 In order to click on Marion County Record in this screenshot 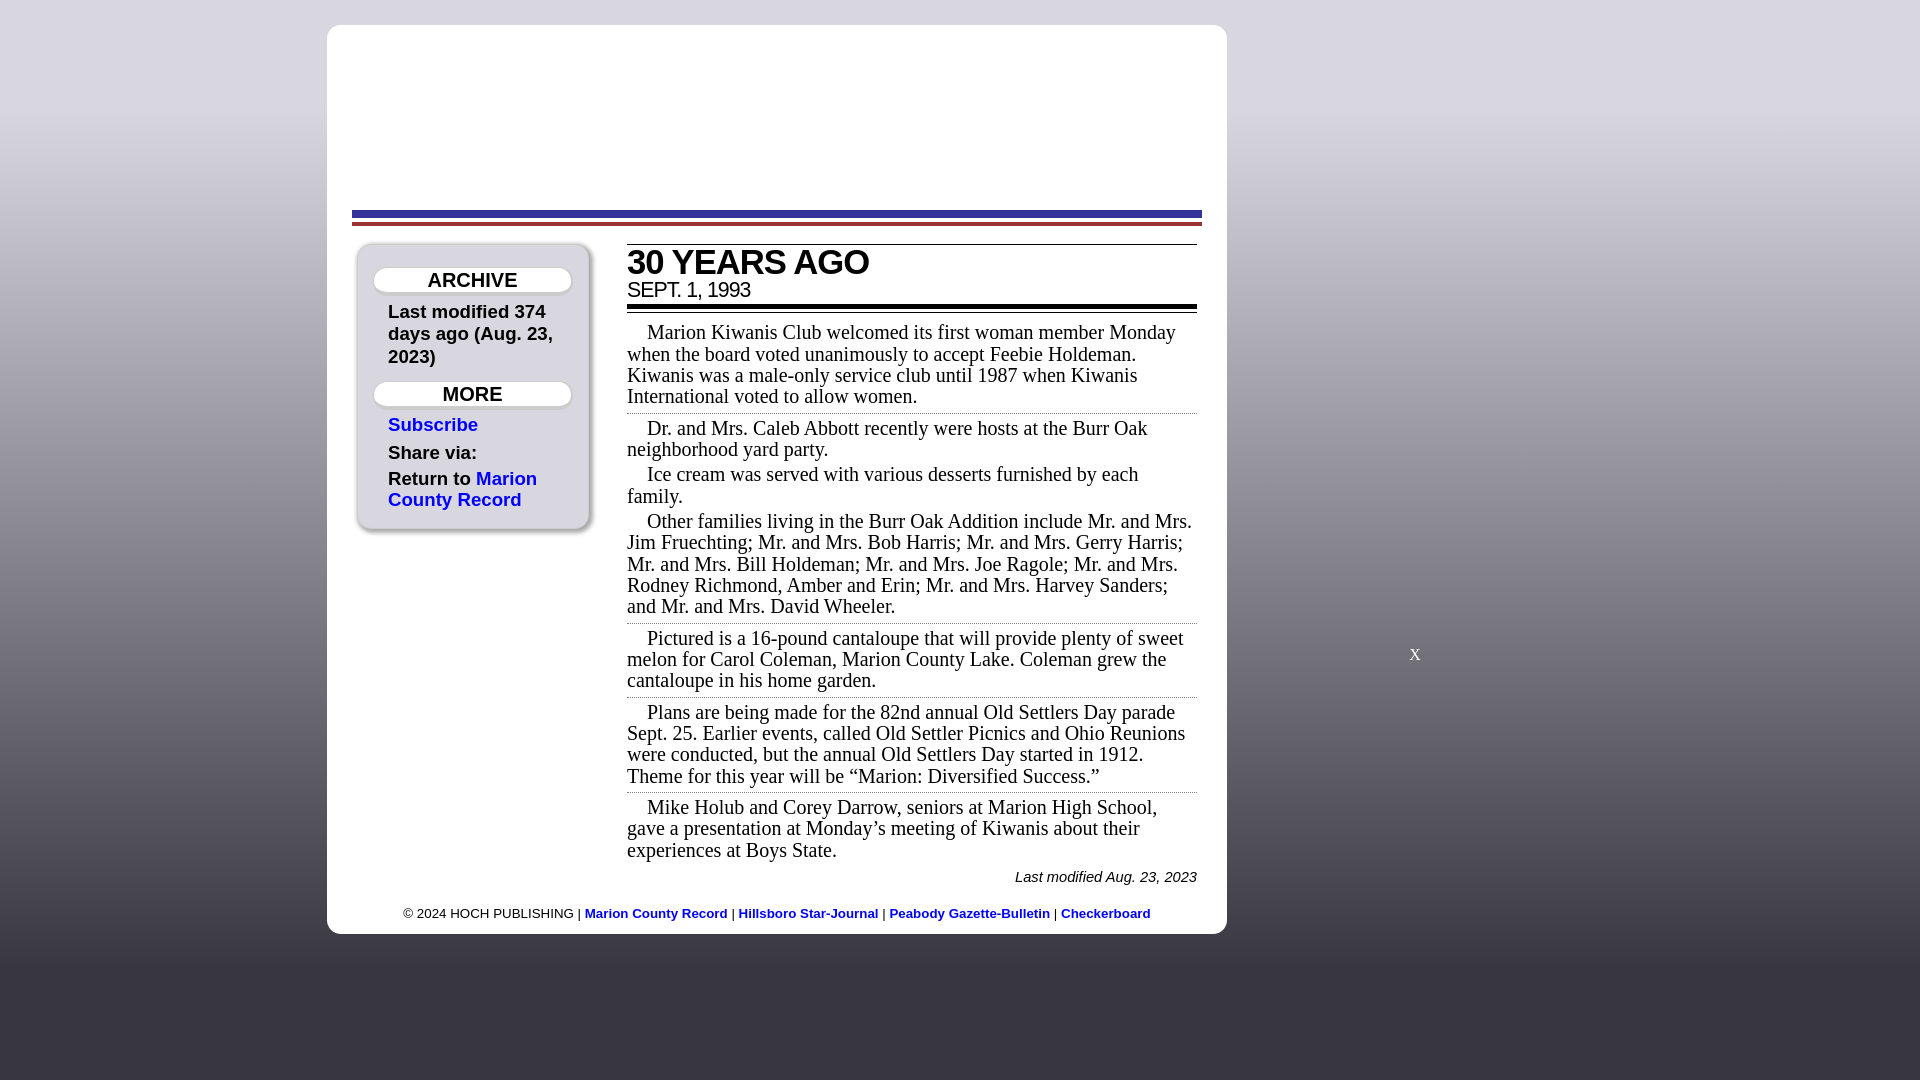, I will do `click(656, 914)`.